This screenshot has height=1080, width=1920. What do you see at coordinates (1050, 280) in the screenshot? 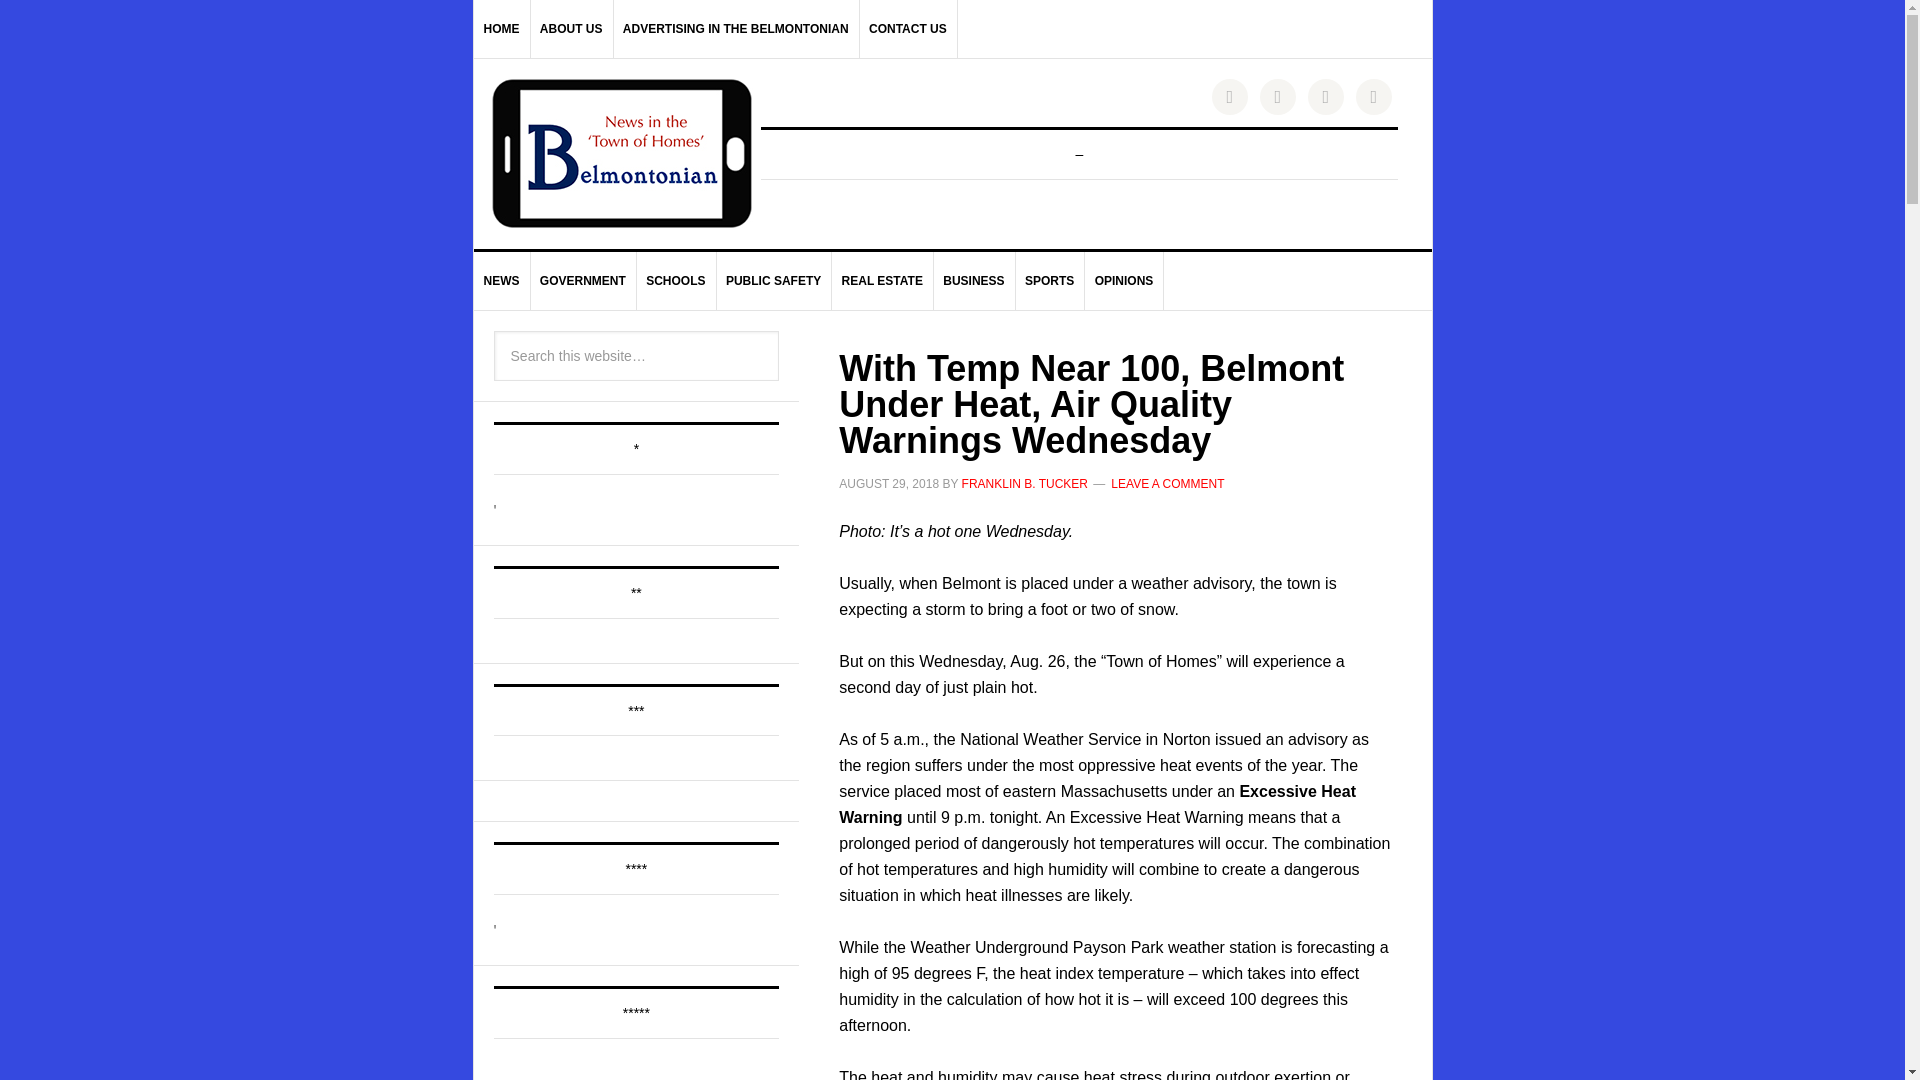
I see `SPORTS` at bounding box center [1050, 280].